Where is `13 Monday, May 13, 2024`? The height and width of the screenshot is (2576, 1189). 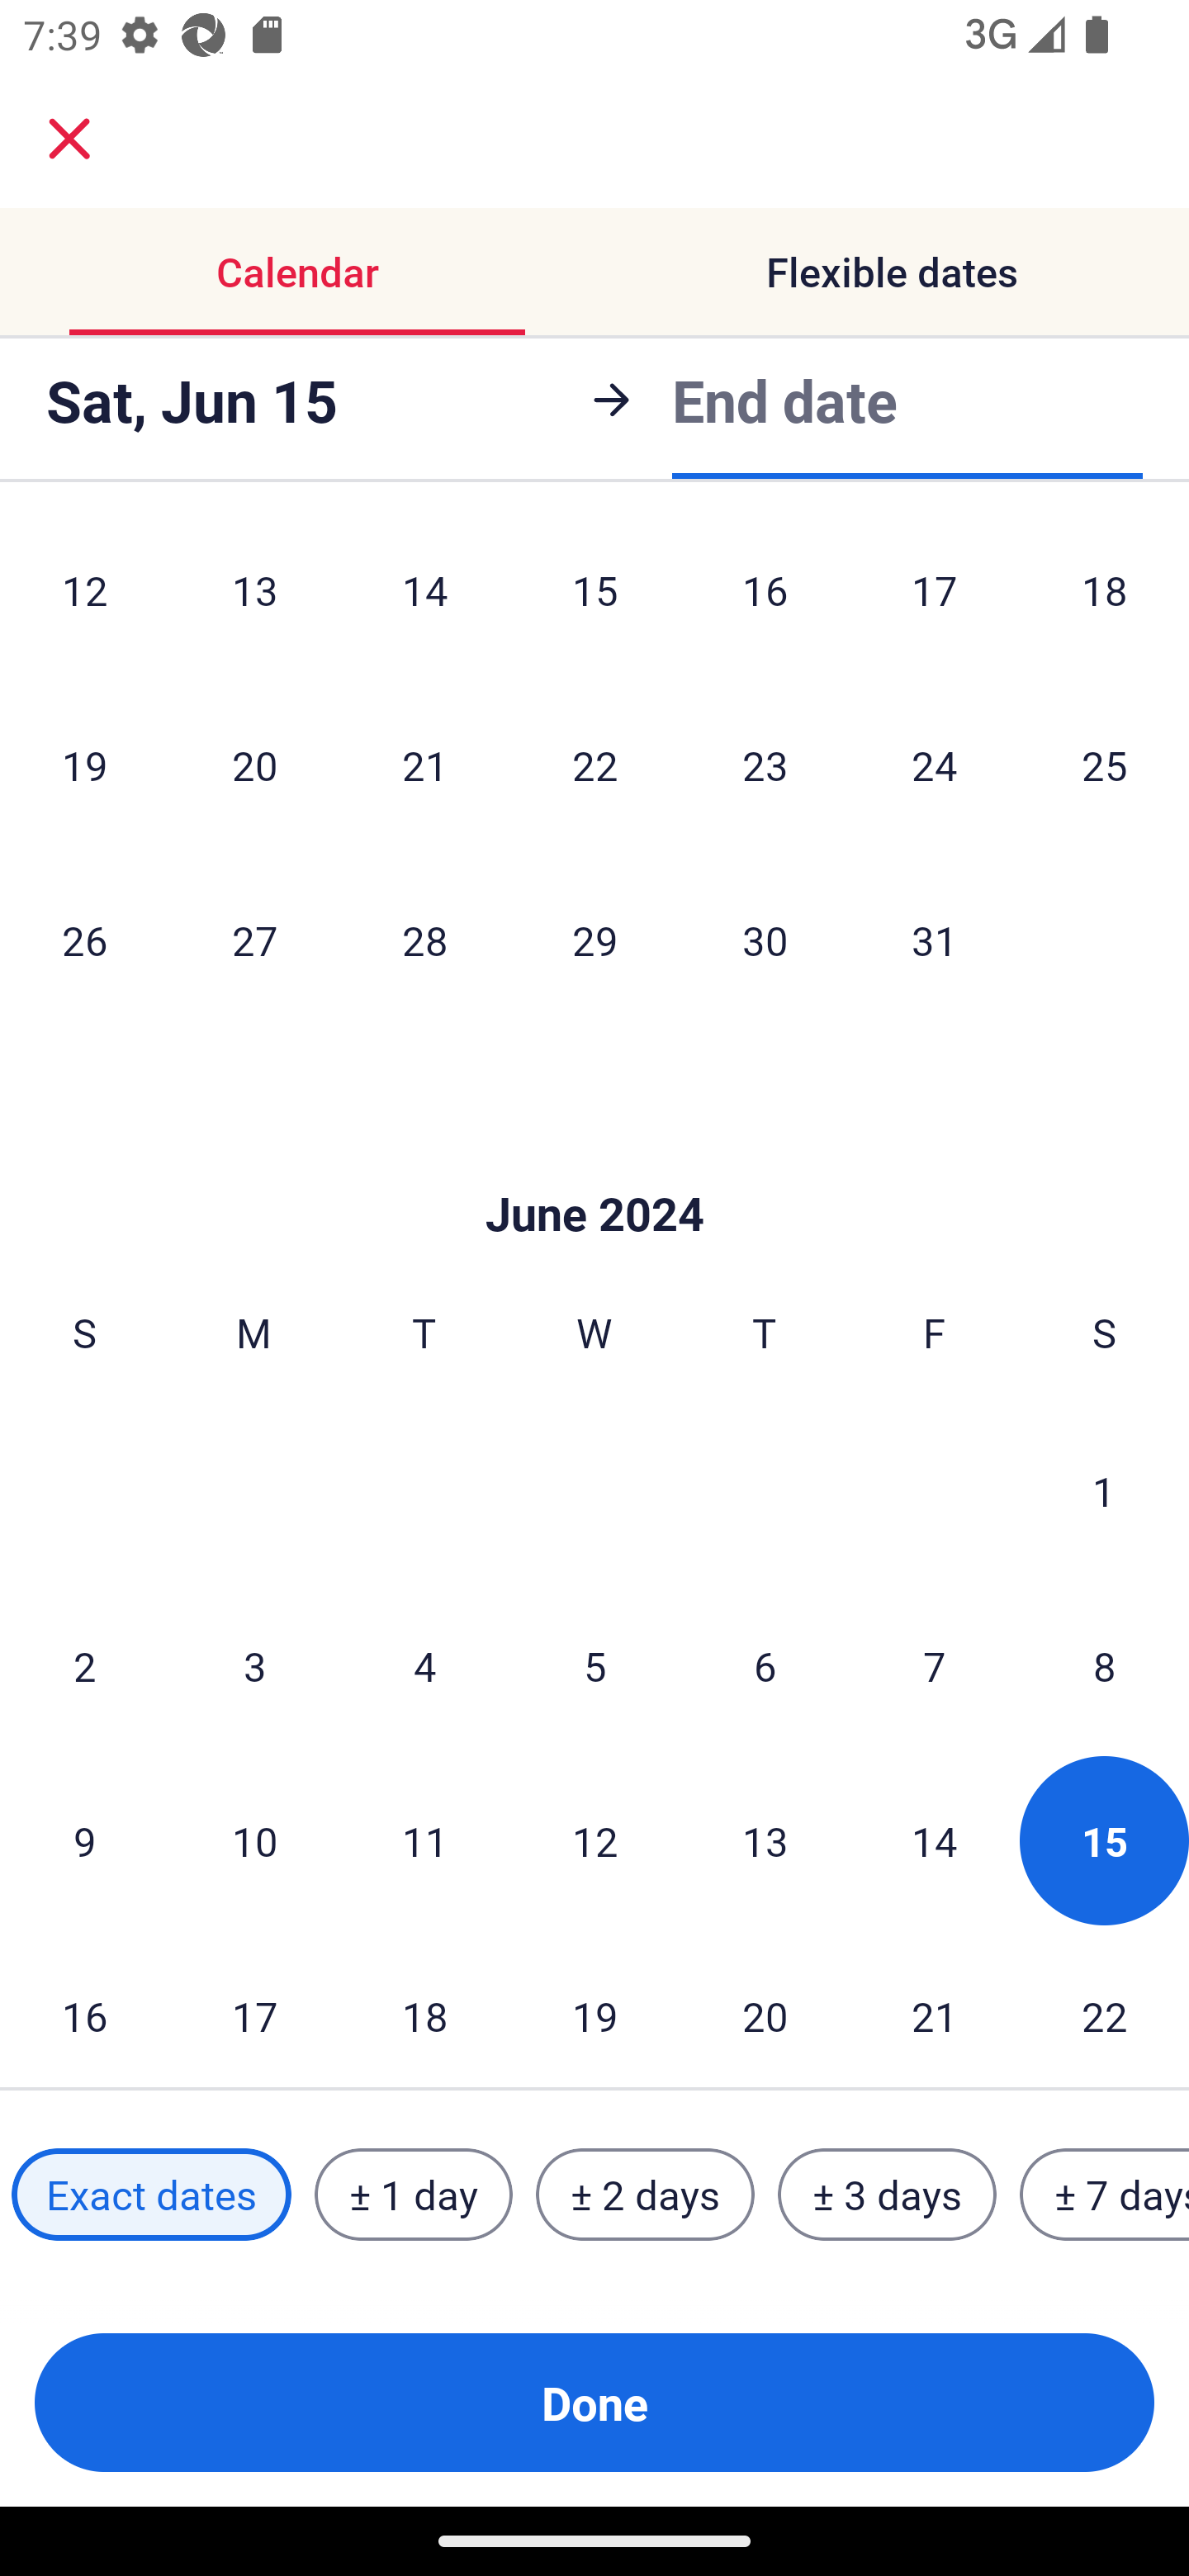
13 Monday, May 13, 2024 is located at coordinates (254, 601).